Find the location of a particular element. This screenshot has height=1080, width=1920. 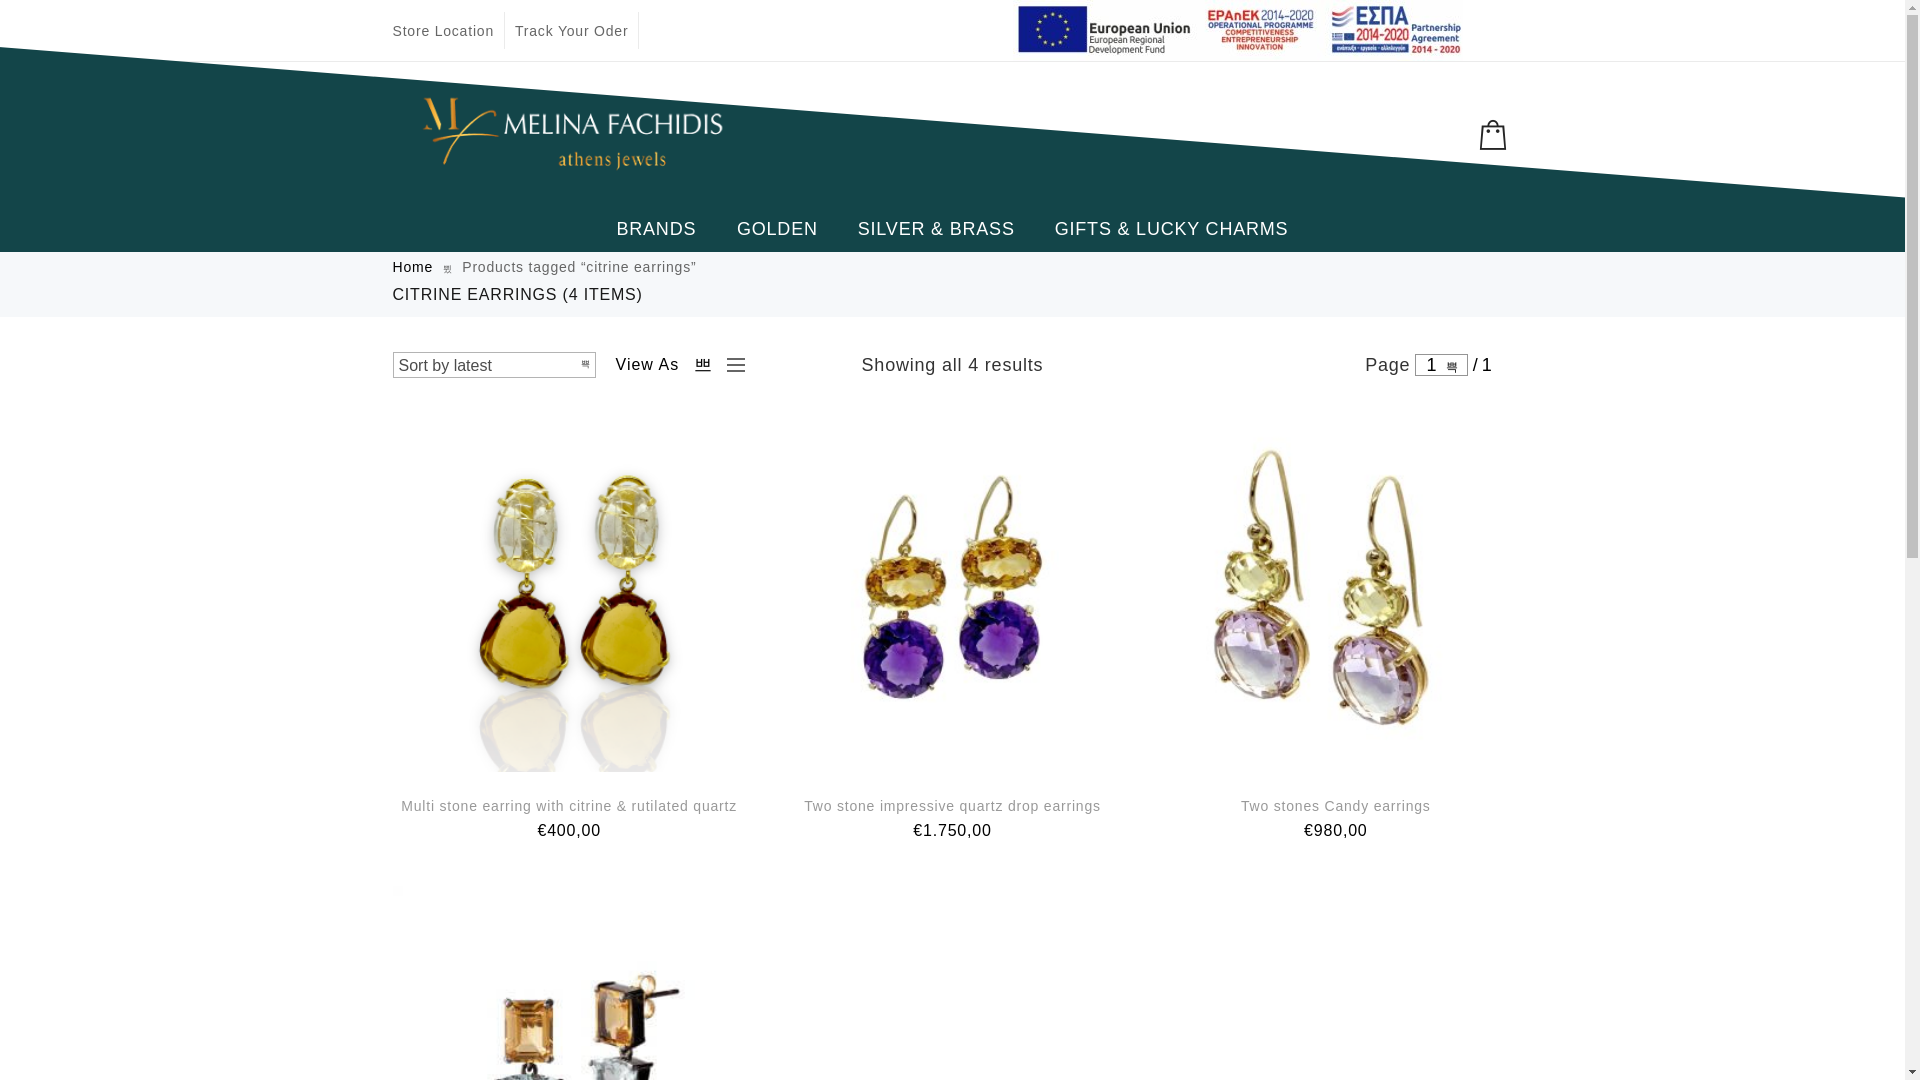

Grid layout is located at coordinates (702, 364).